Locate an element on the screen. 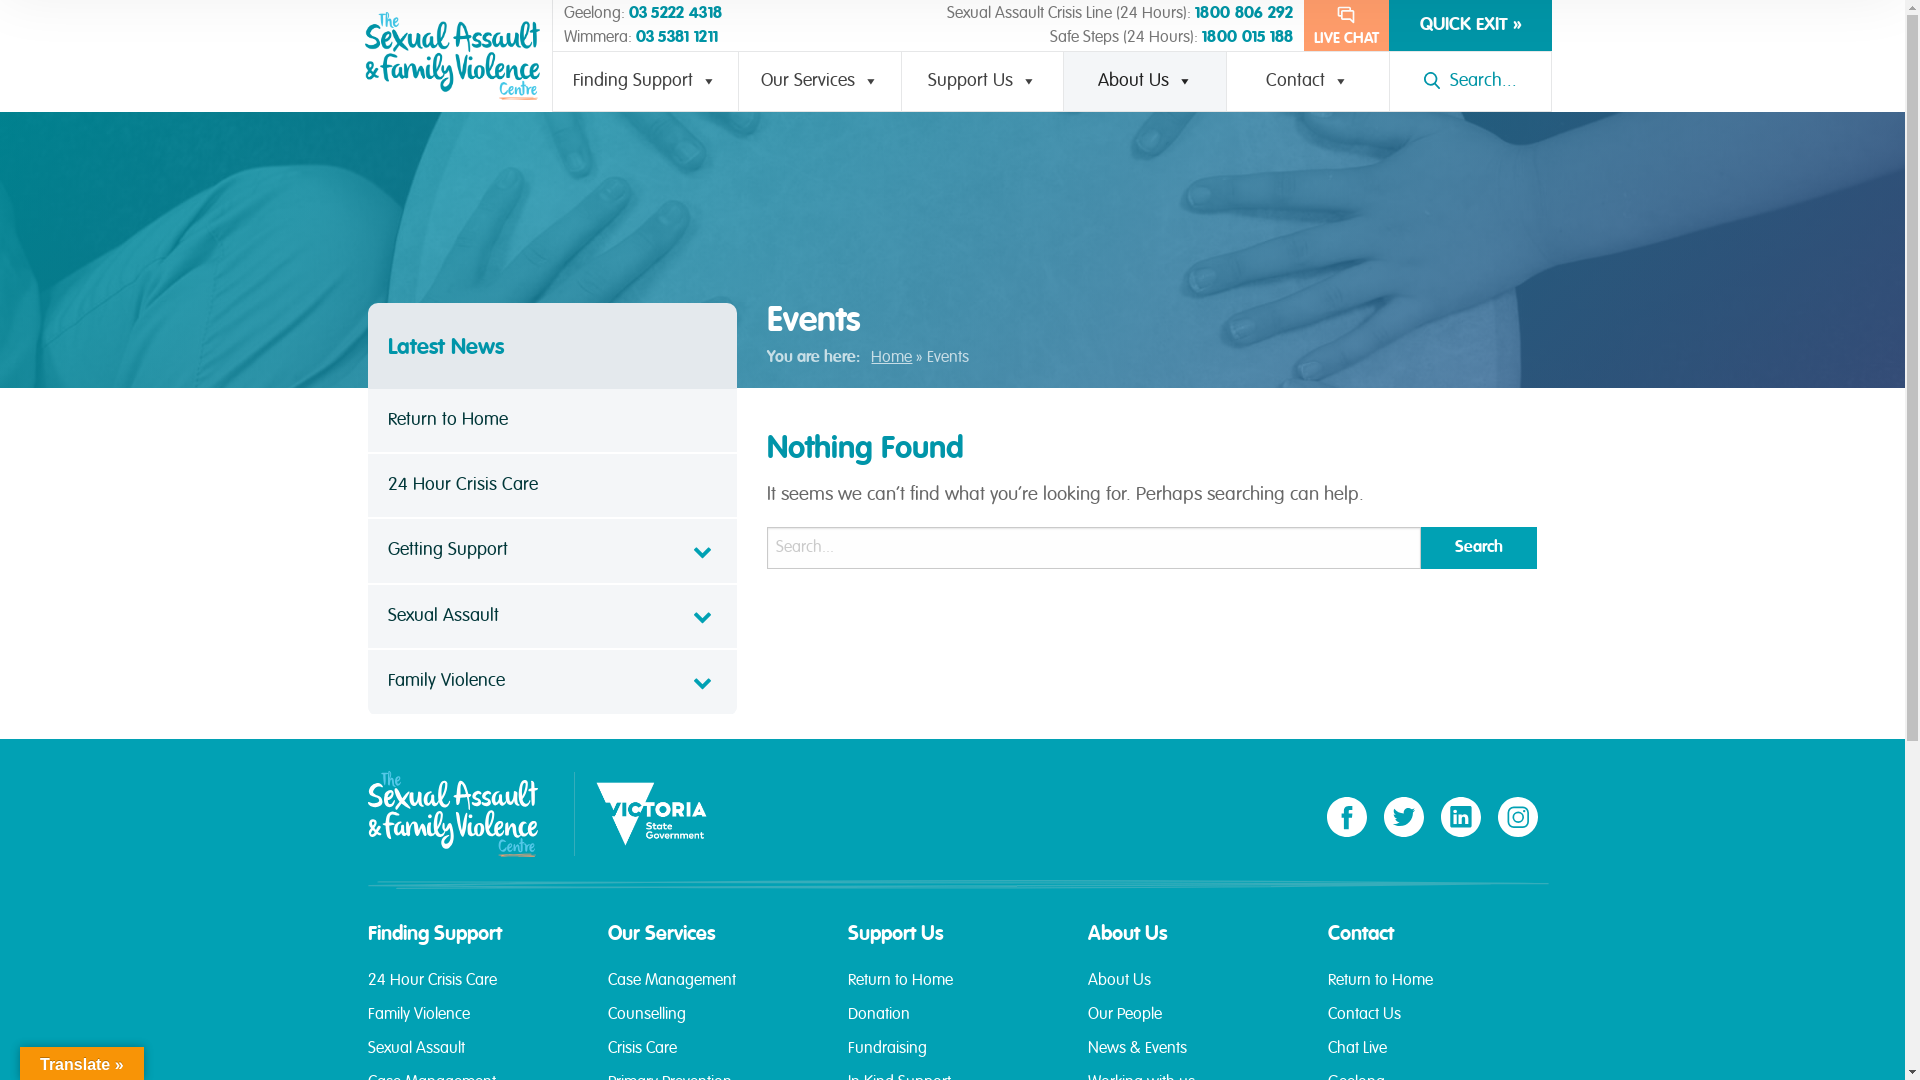 The width and height of the screenshot is (1920, 1080). Support Us is located at coordinates (983, 82).